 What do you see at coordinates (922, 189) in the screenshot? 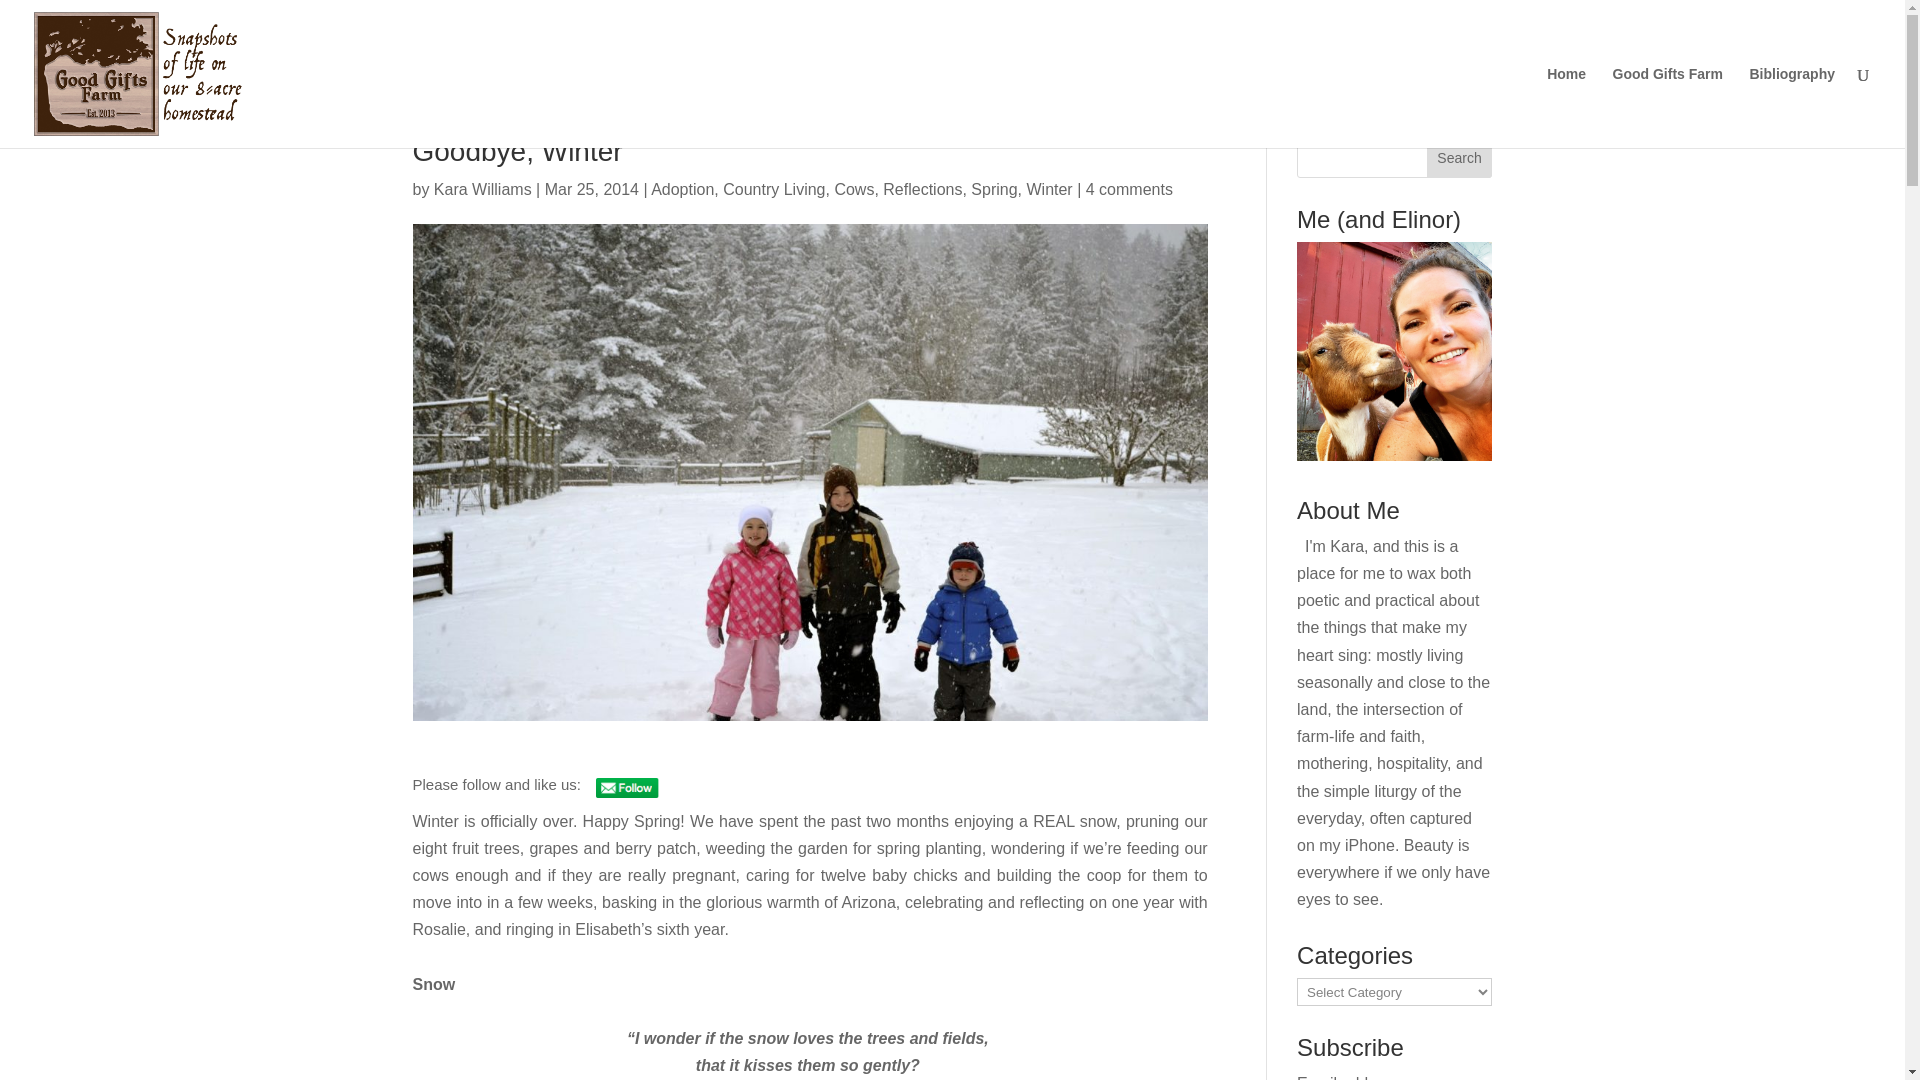
I see `Reflections` at bounding box center [922, 189].